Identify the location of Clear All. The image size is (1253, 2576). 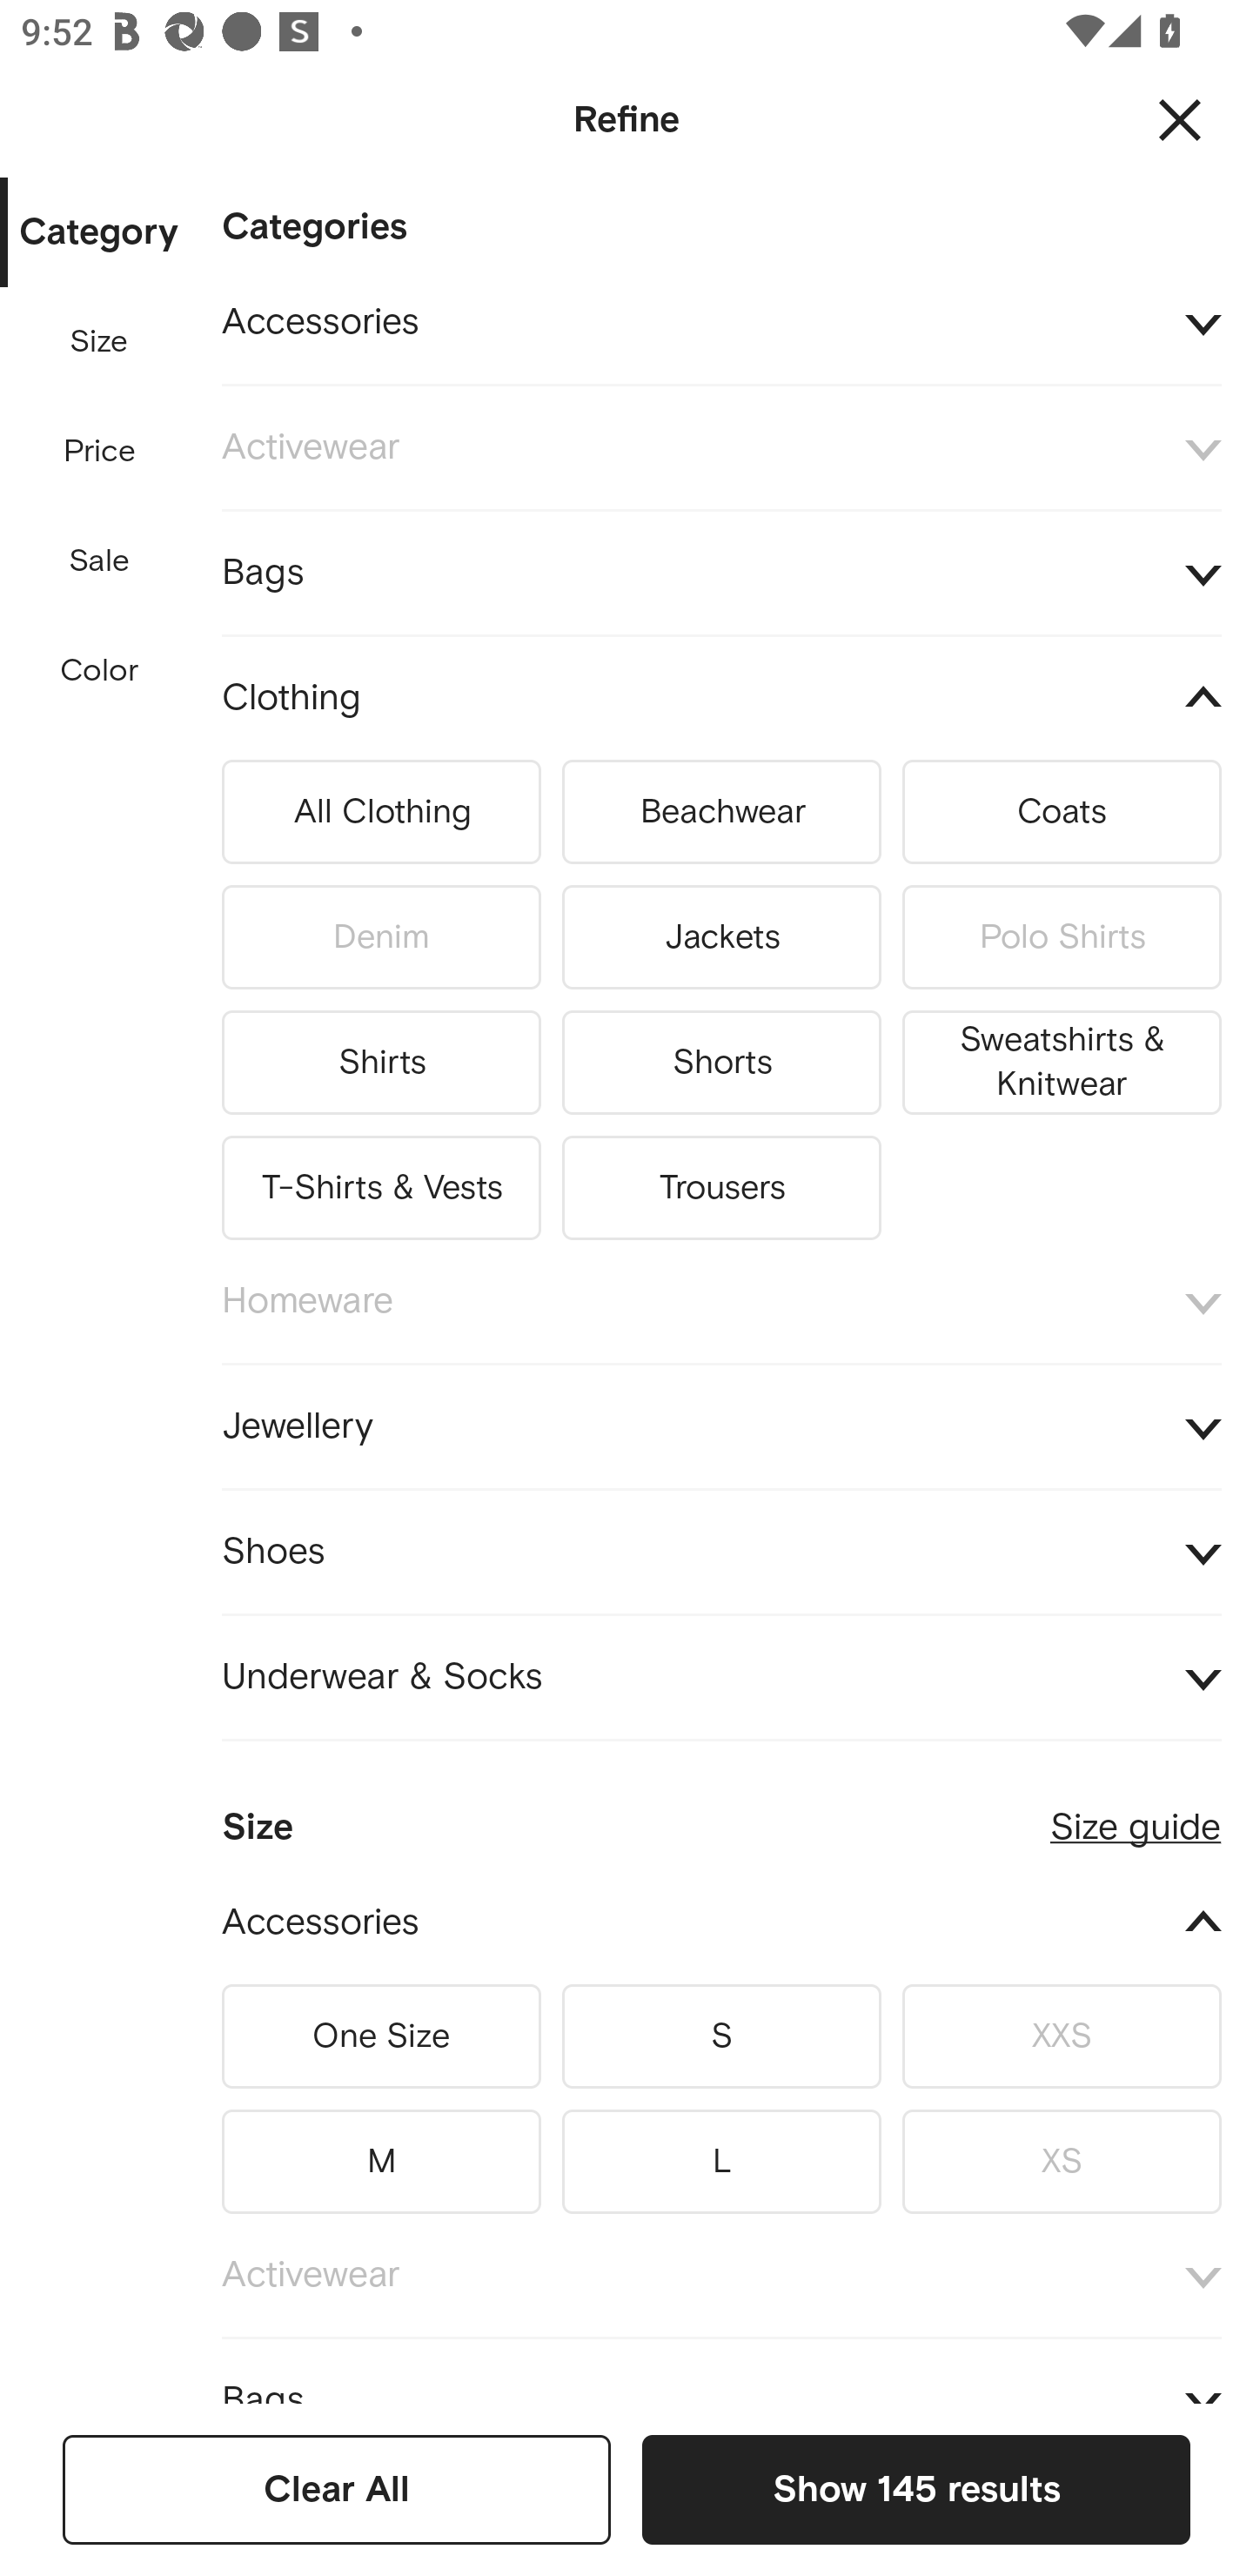
(337, 2489).